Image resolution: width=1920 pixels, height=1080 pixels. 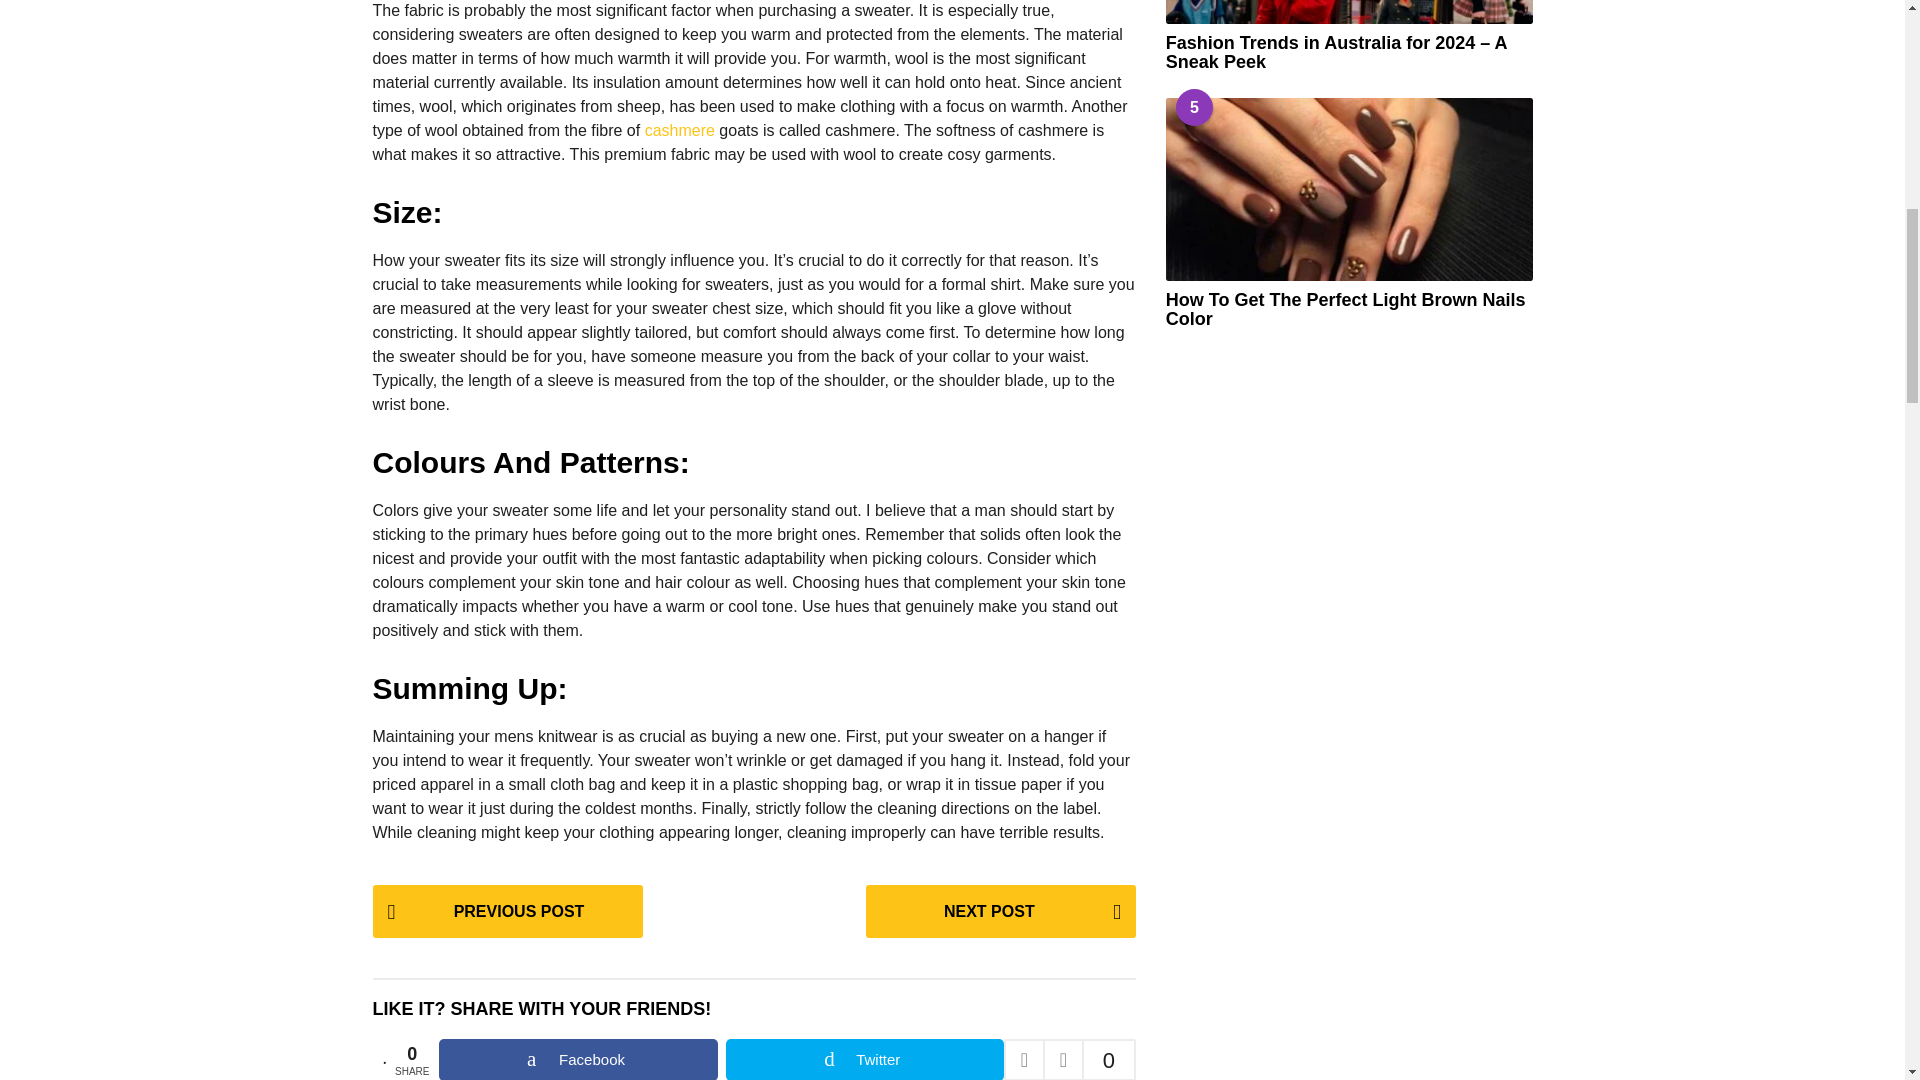 What do you see at coordinates (578, 1059) in the screenshot?
I see `Facebook` at bounding box center [578, 1059].